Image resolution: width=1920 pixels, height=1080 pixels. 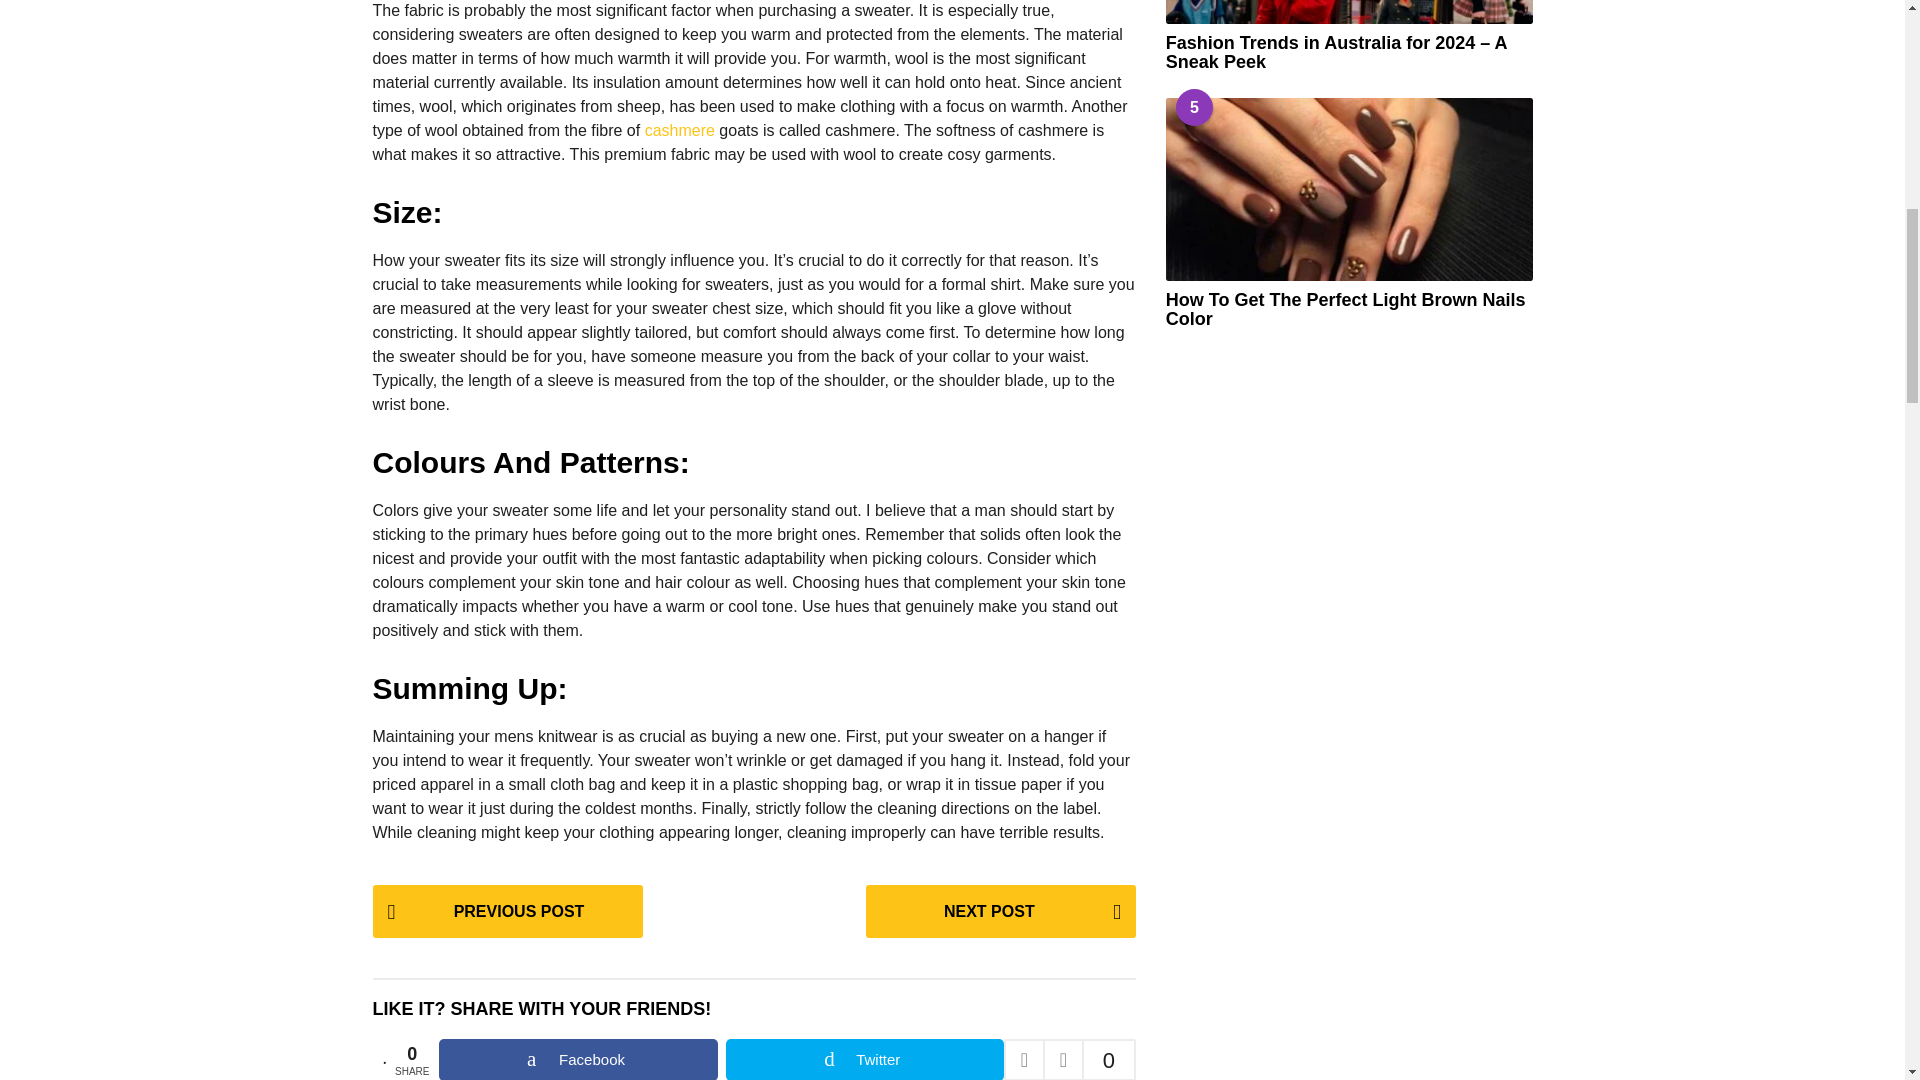 What do you see at coordinates (578, 1059) in the screenshot?
I see `Facebook` at bounding box center [578, 1059].